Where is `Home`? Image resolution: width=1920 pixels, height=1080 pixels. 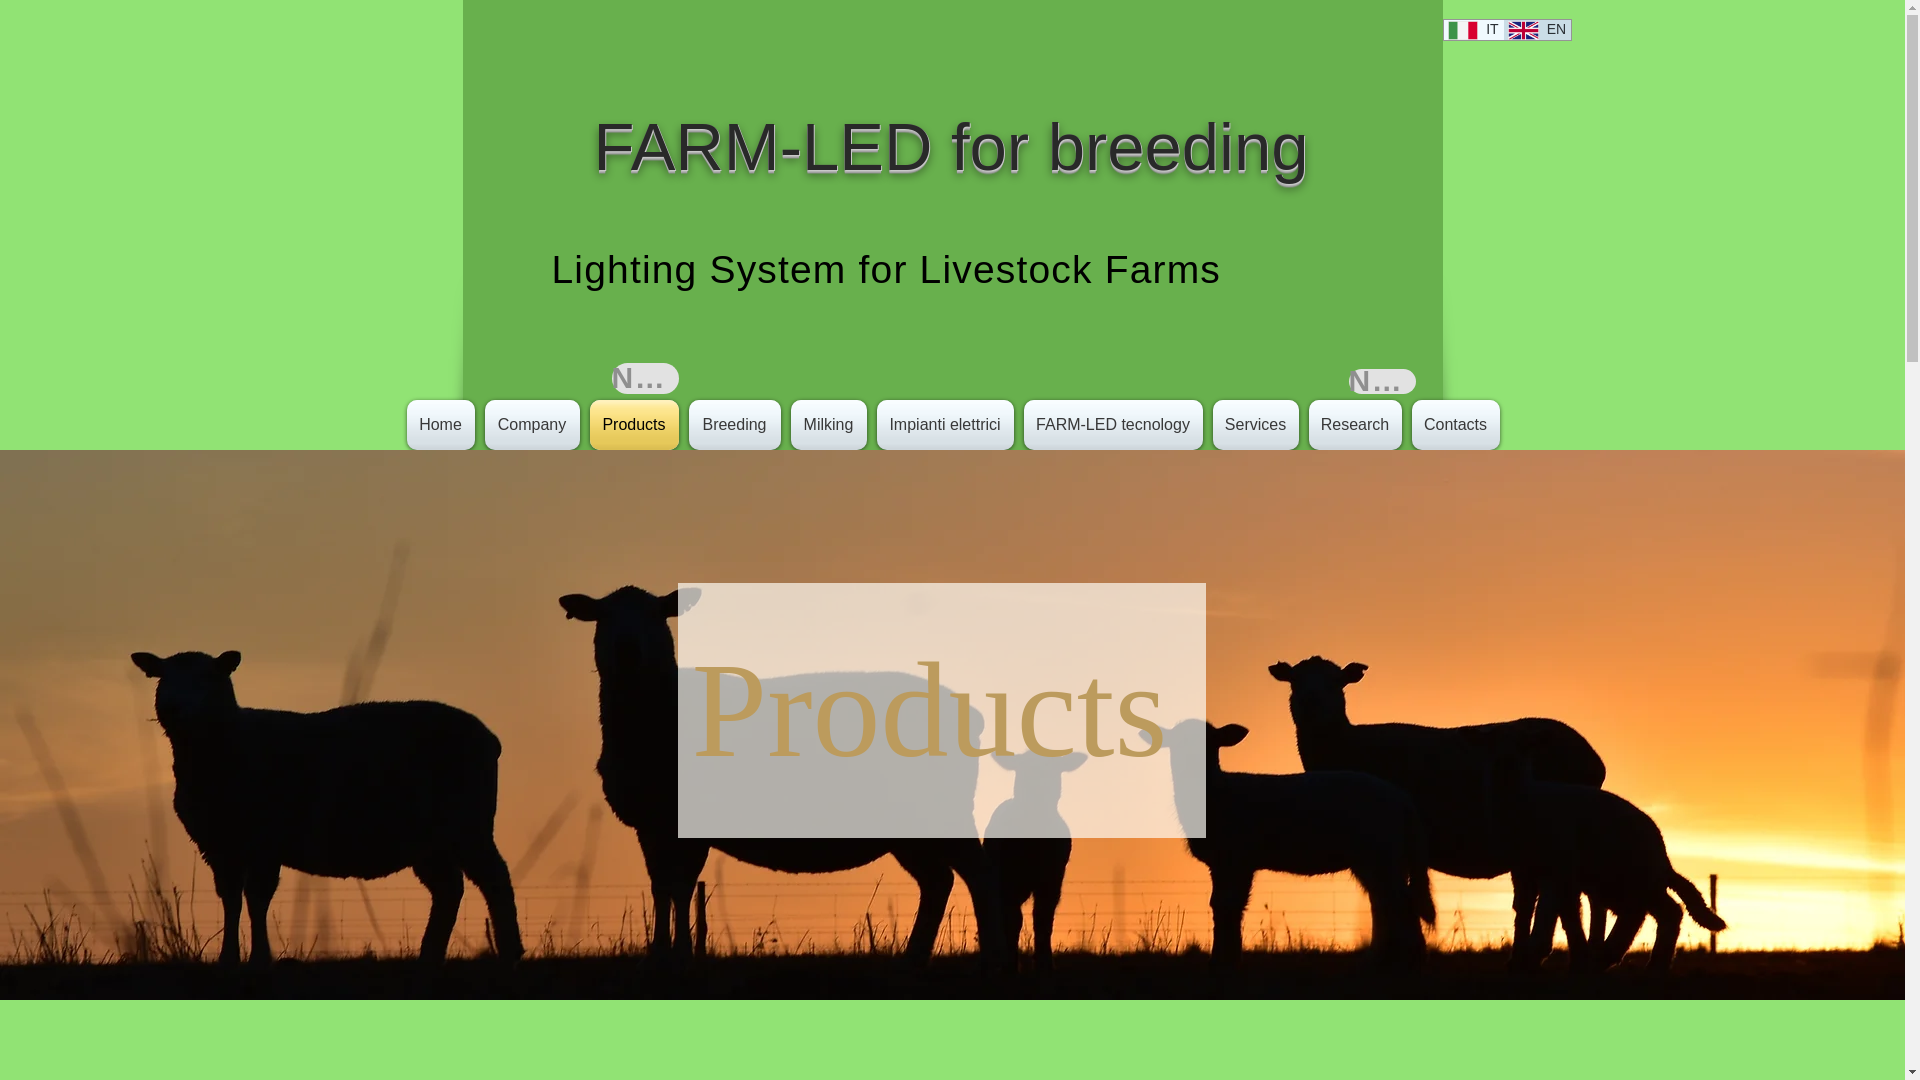 Home is located at coordinates (442, 424).